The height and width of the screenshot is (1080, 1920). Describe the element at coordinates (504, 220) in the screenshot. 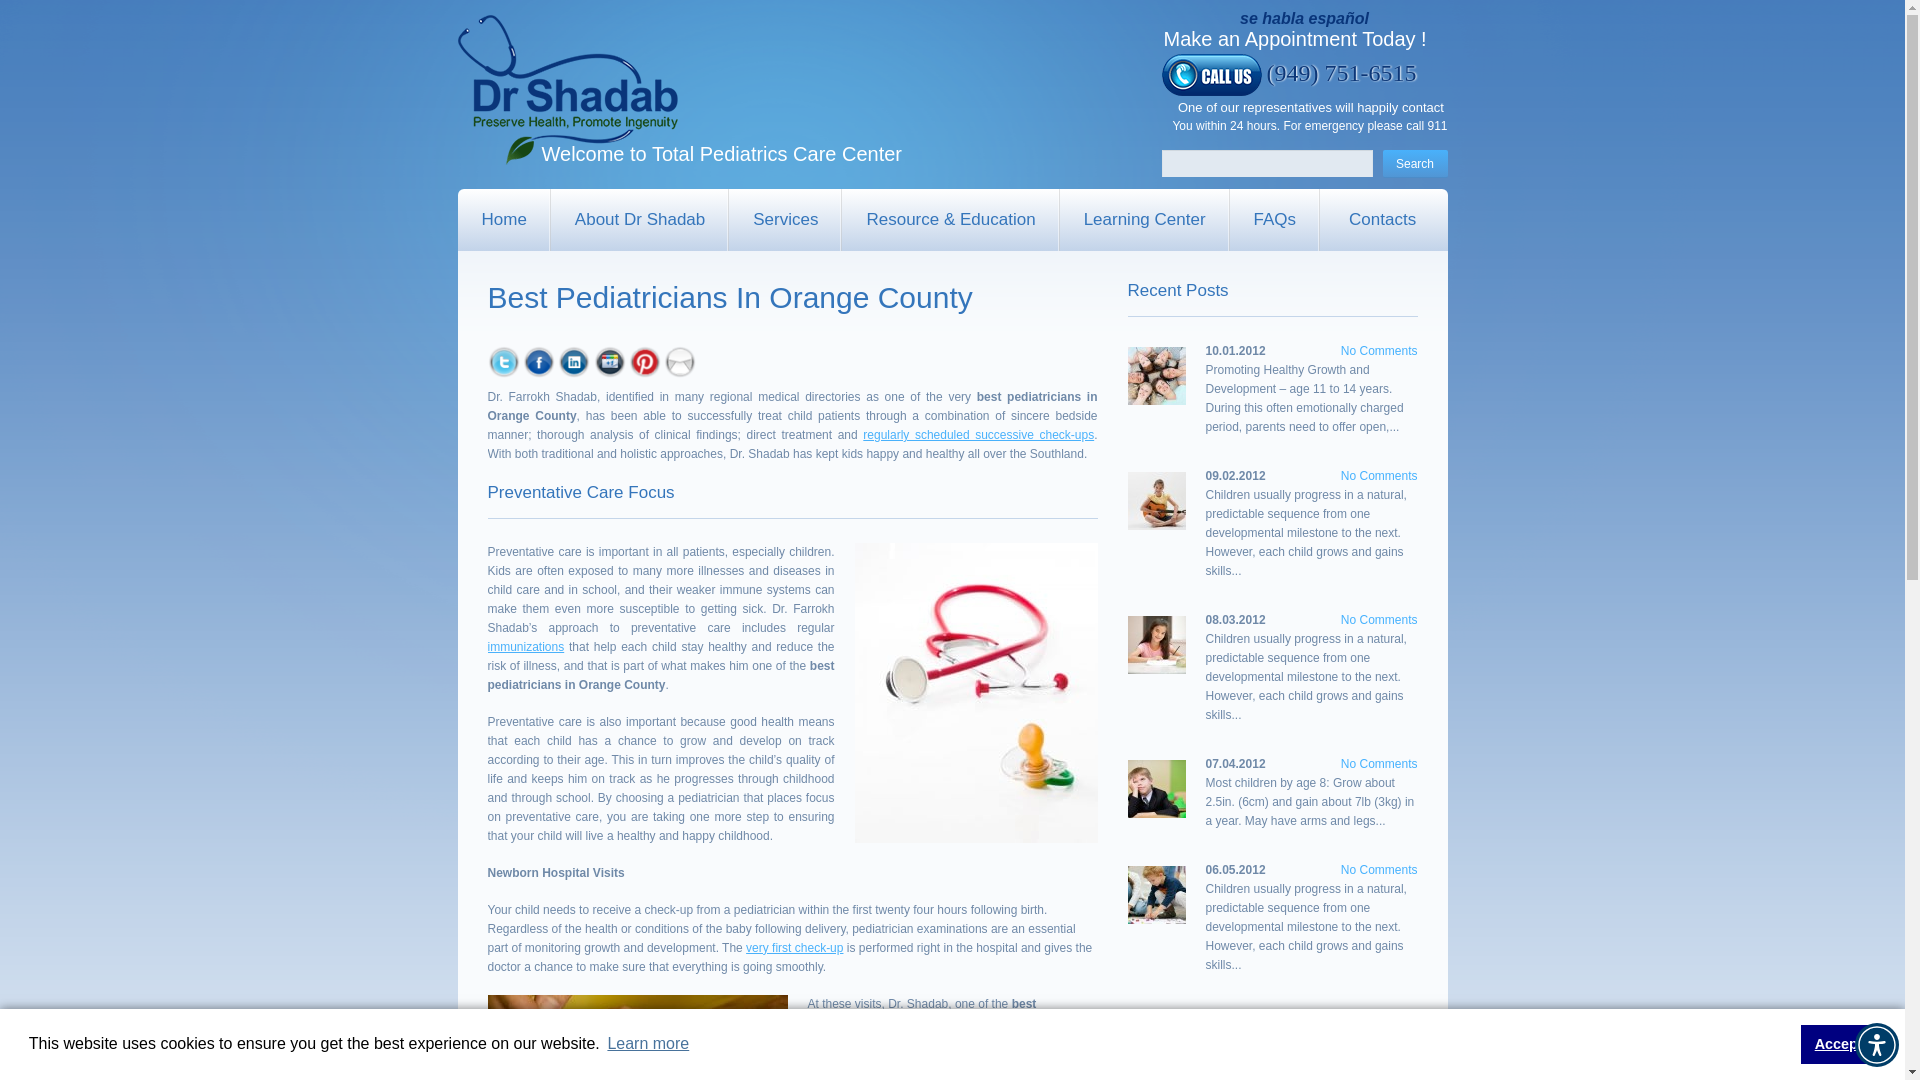

I see `Home` at that location.